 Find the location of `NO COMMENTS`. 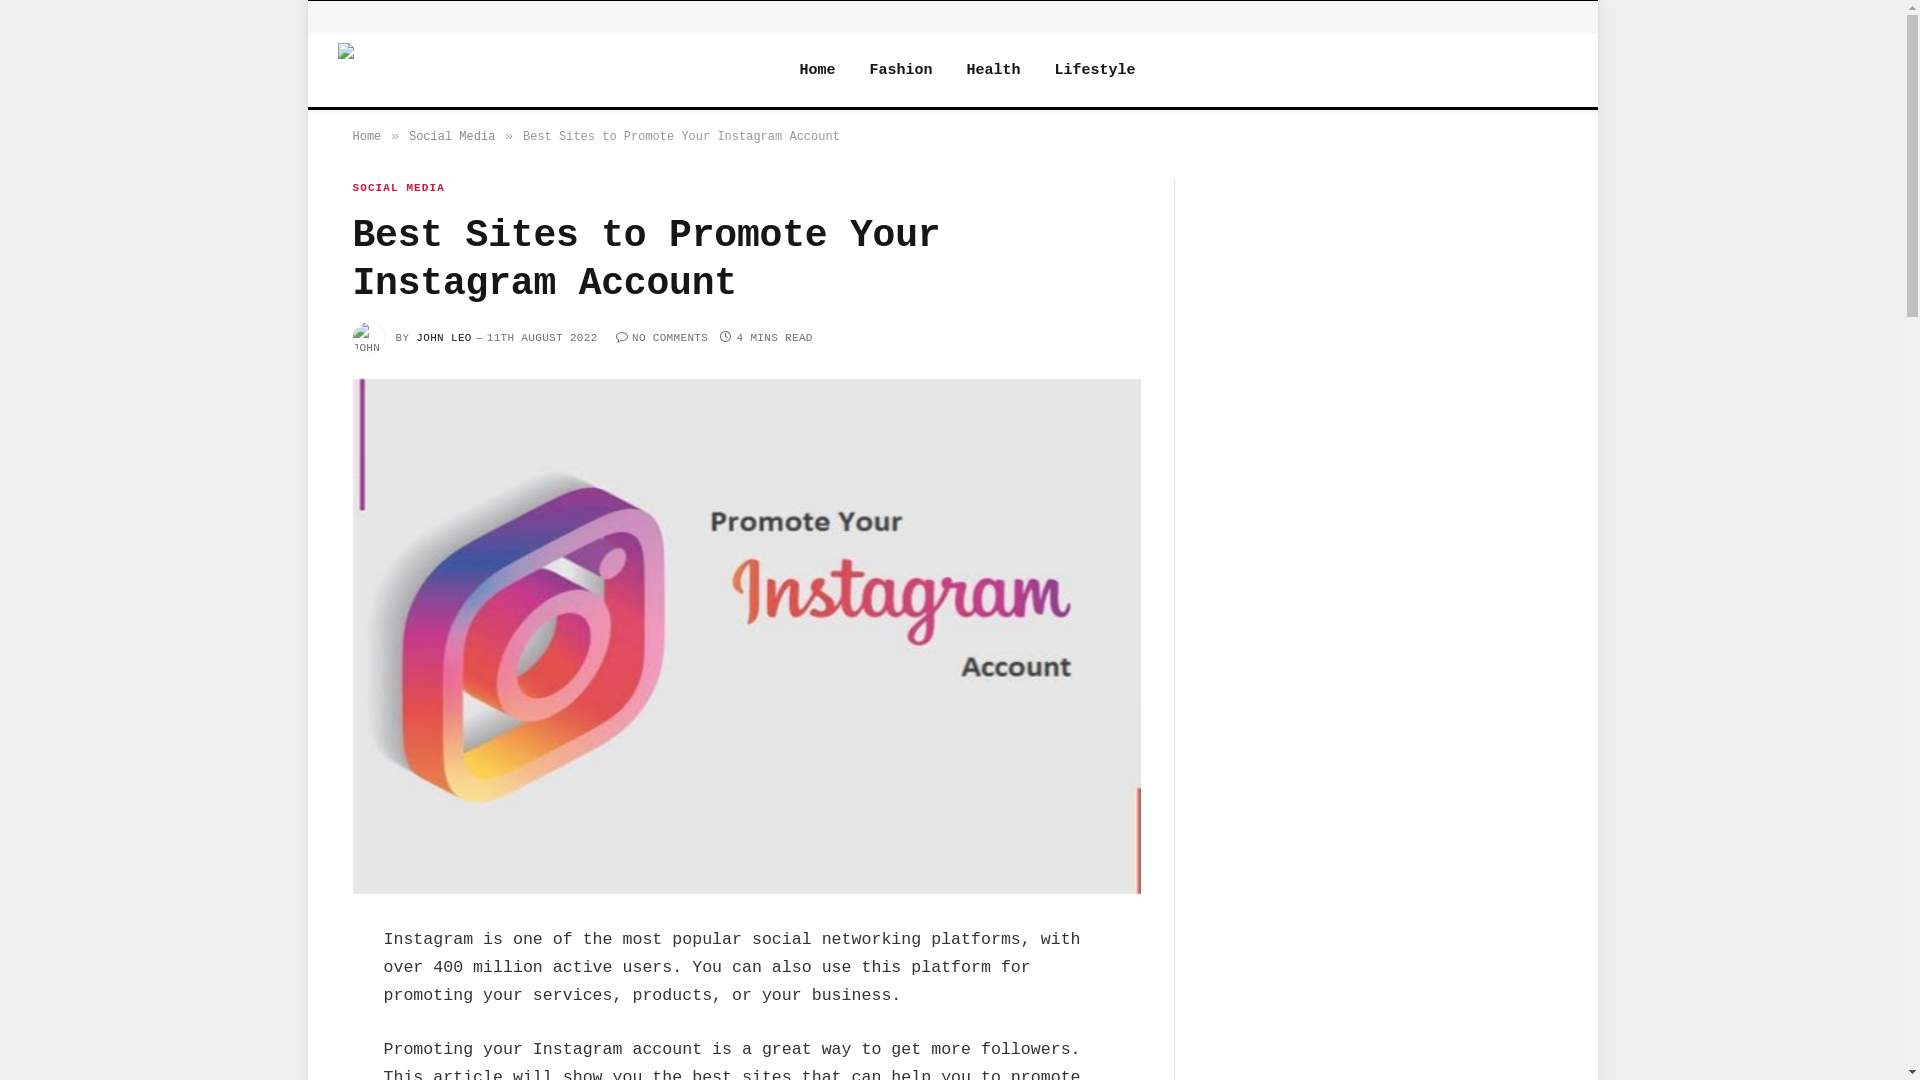

NO COMMENTS is located at coordinates (662, 338).